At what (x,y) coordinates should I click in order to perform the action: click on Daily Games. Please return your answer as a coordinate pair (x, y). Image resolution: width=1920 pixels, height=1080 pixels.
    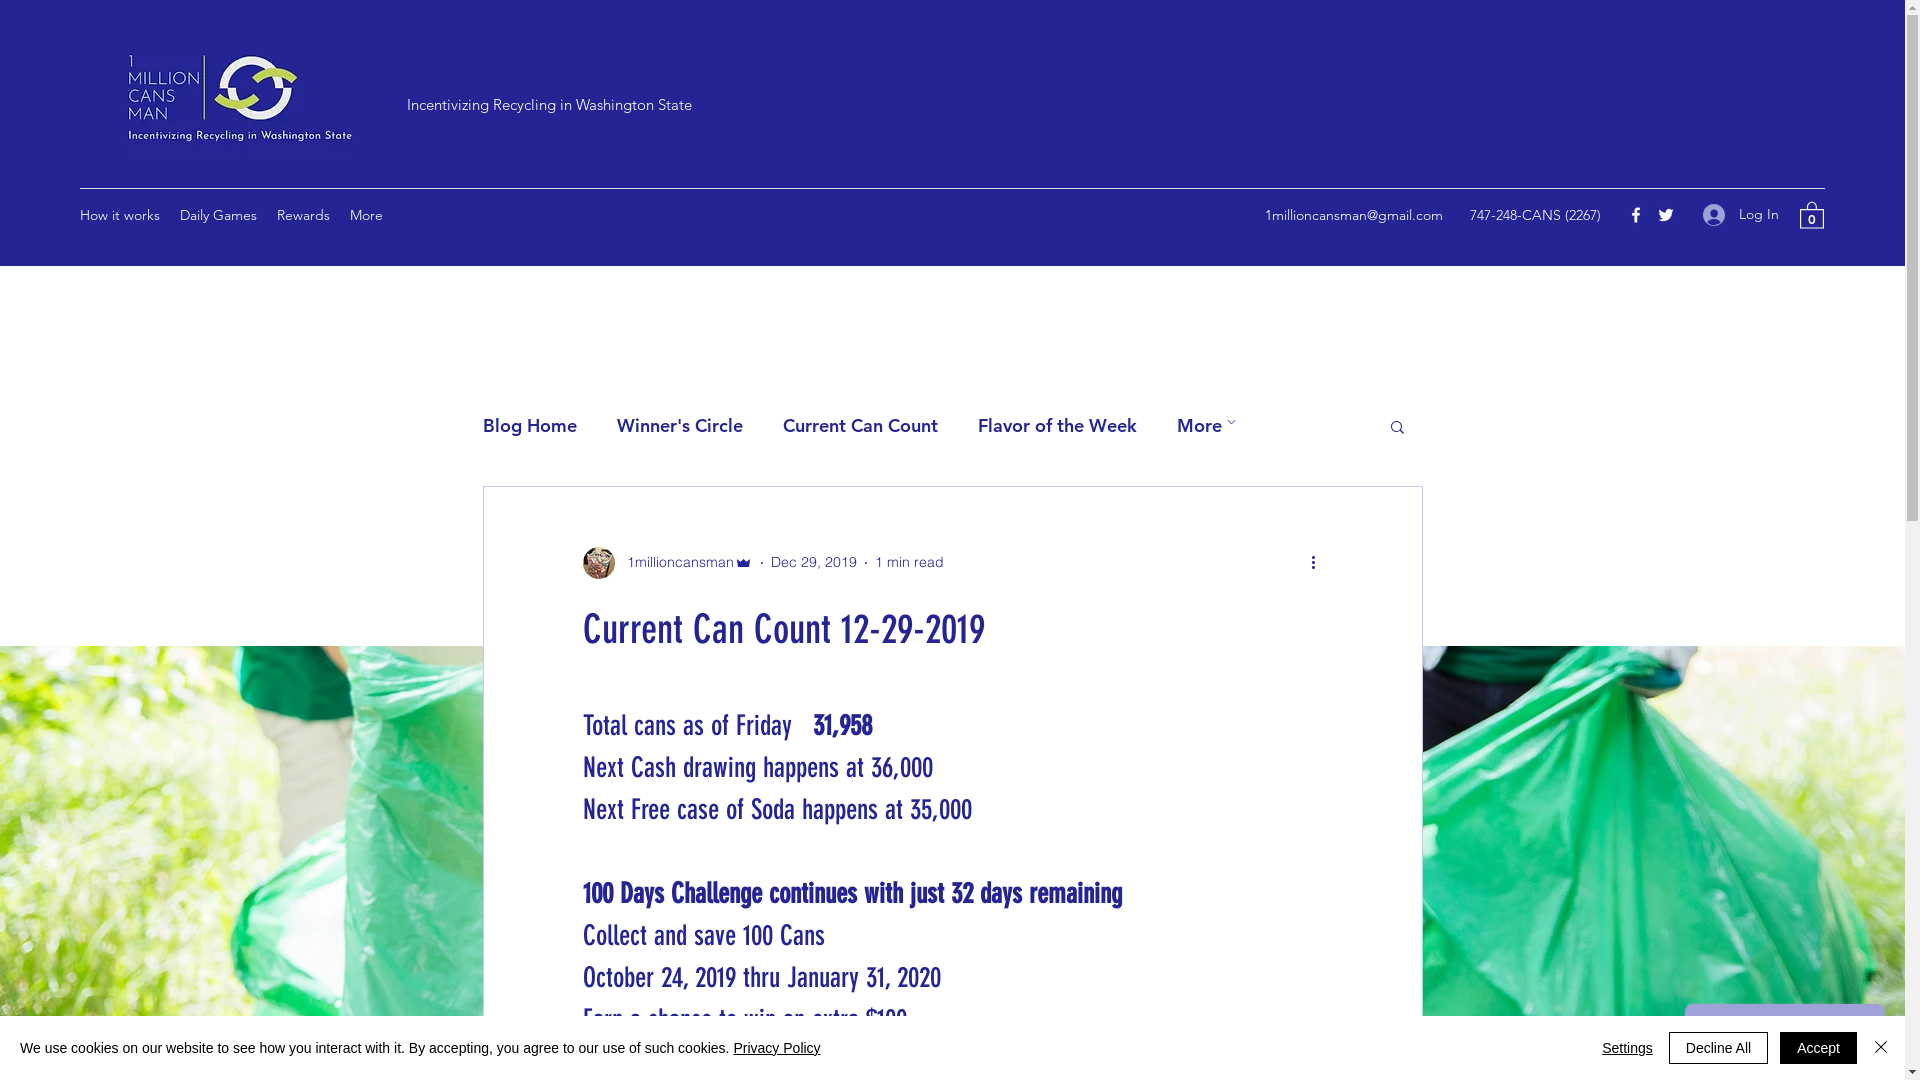
    Looking at the image, I should click on (218, 215).